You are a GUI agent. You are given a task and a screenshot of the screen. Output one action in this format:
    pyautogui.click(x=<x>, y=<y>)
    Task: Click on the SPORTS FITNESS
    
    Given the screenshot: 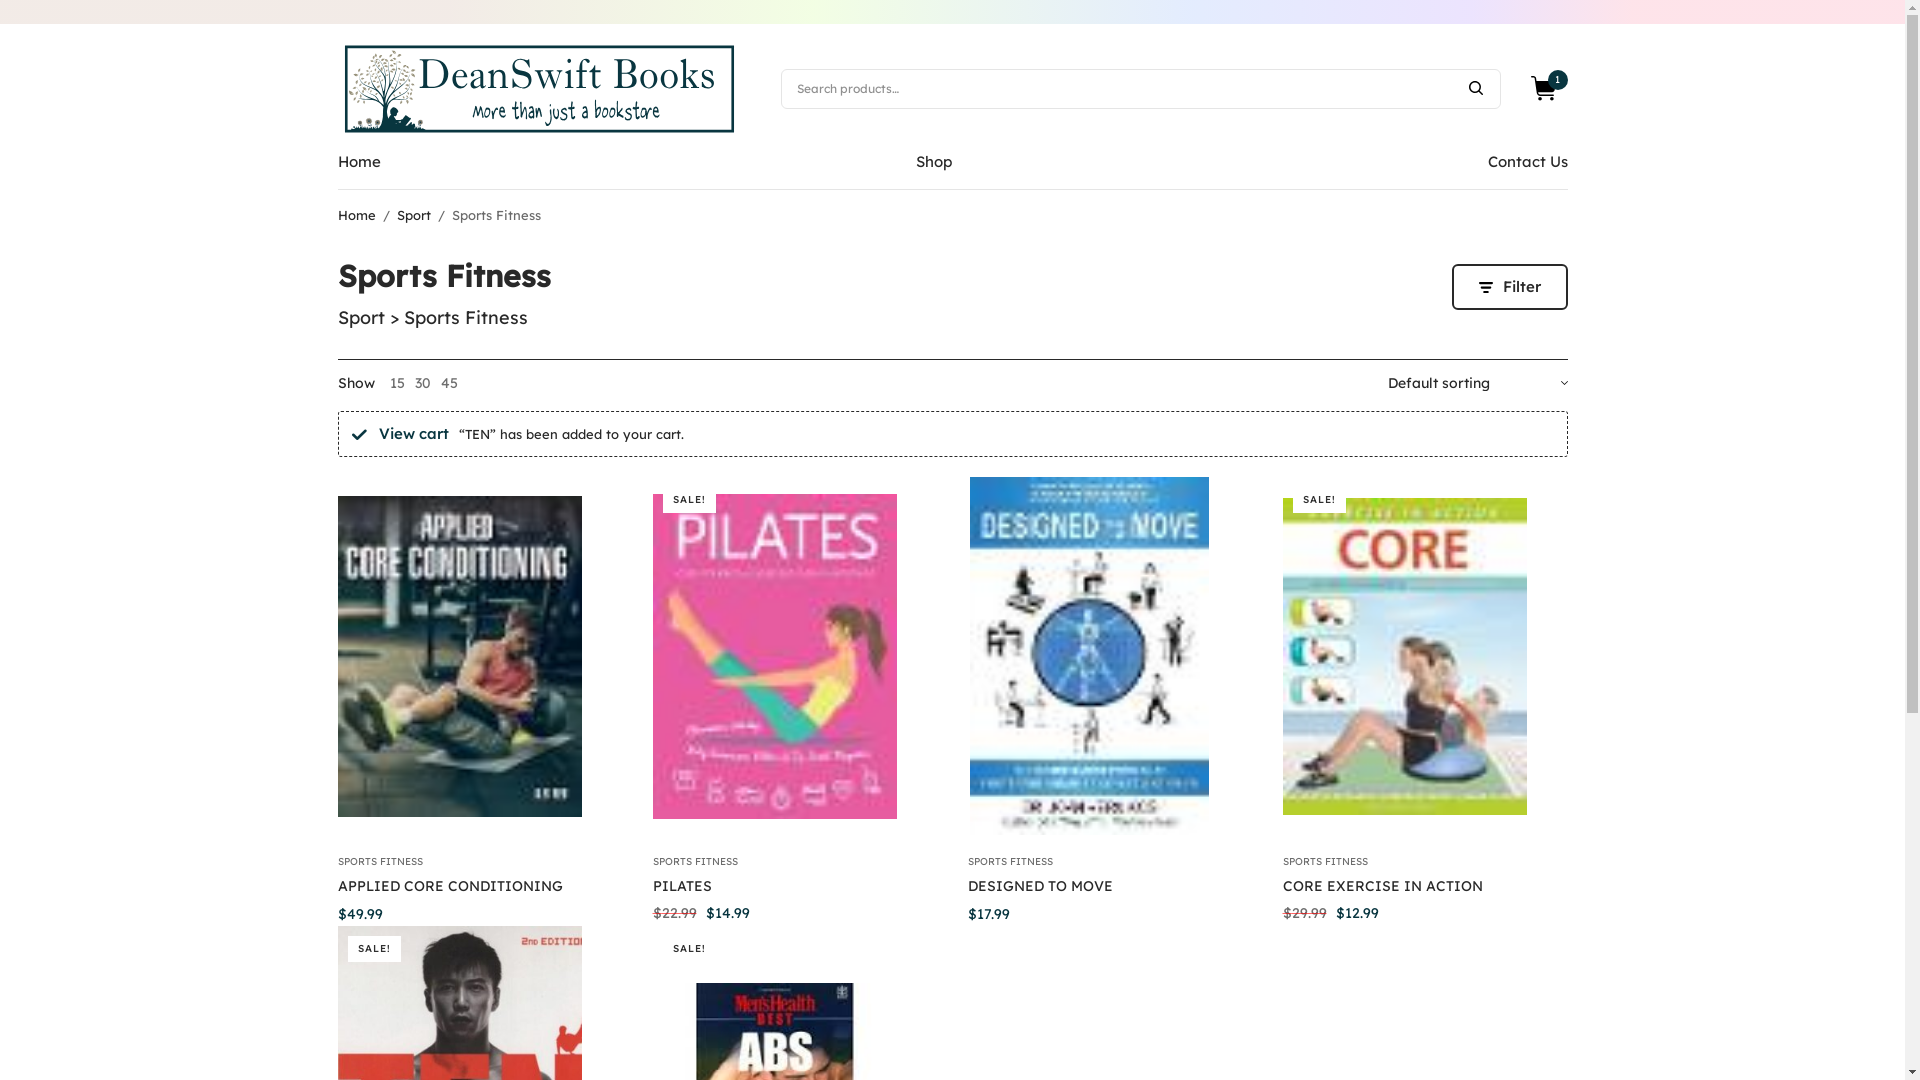 What is the action you would take?
    pyautogui.click(x=380, y=862)
    